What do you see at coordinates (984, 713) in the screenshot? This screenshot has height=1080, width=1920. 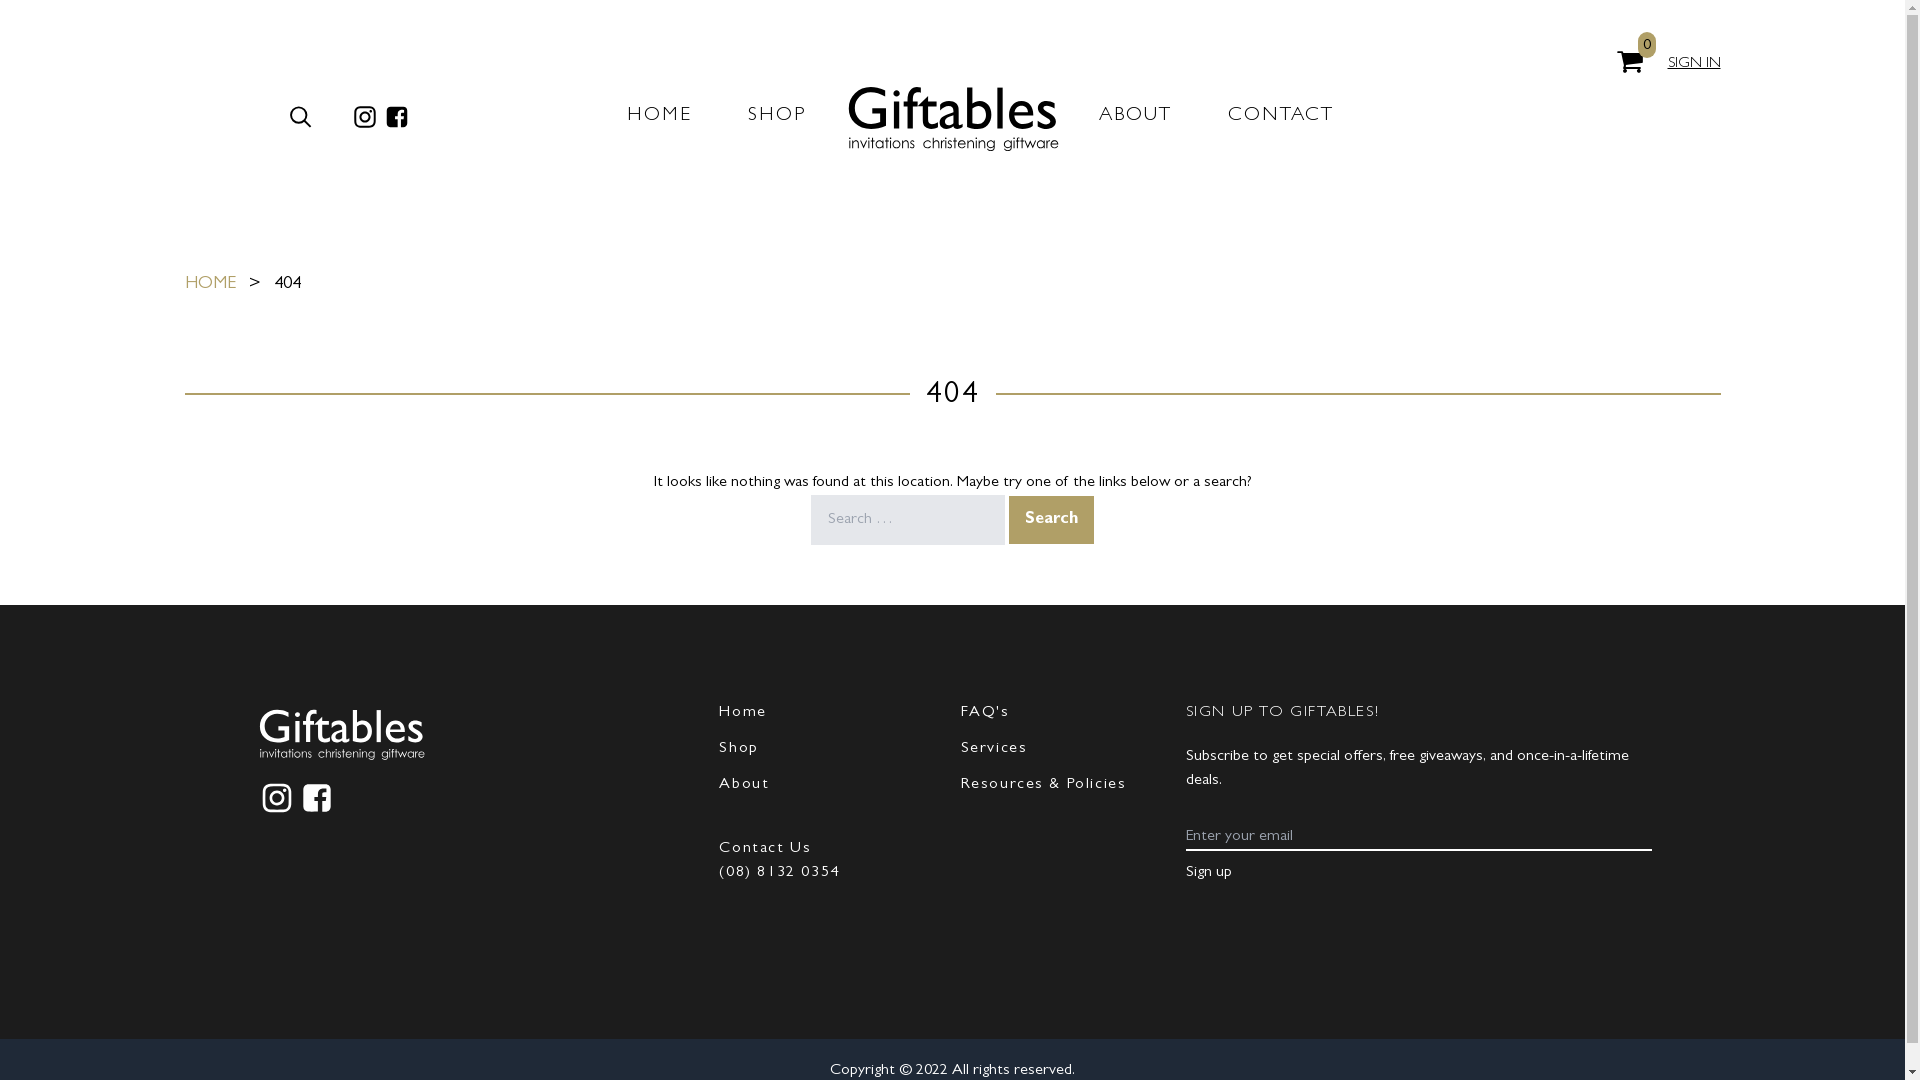 I see `FAQ's` at bounding box center [984, 713].